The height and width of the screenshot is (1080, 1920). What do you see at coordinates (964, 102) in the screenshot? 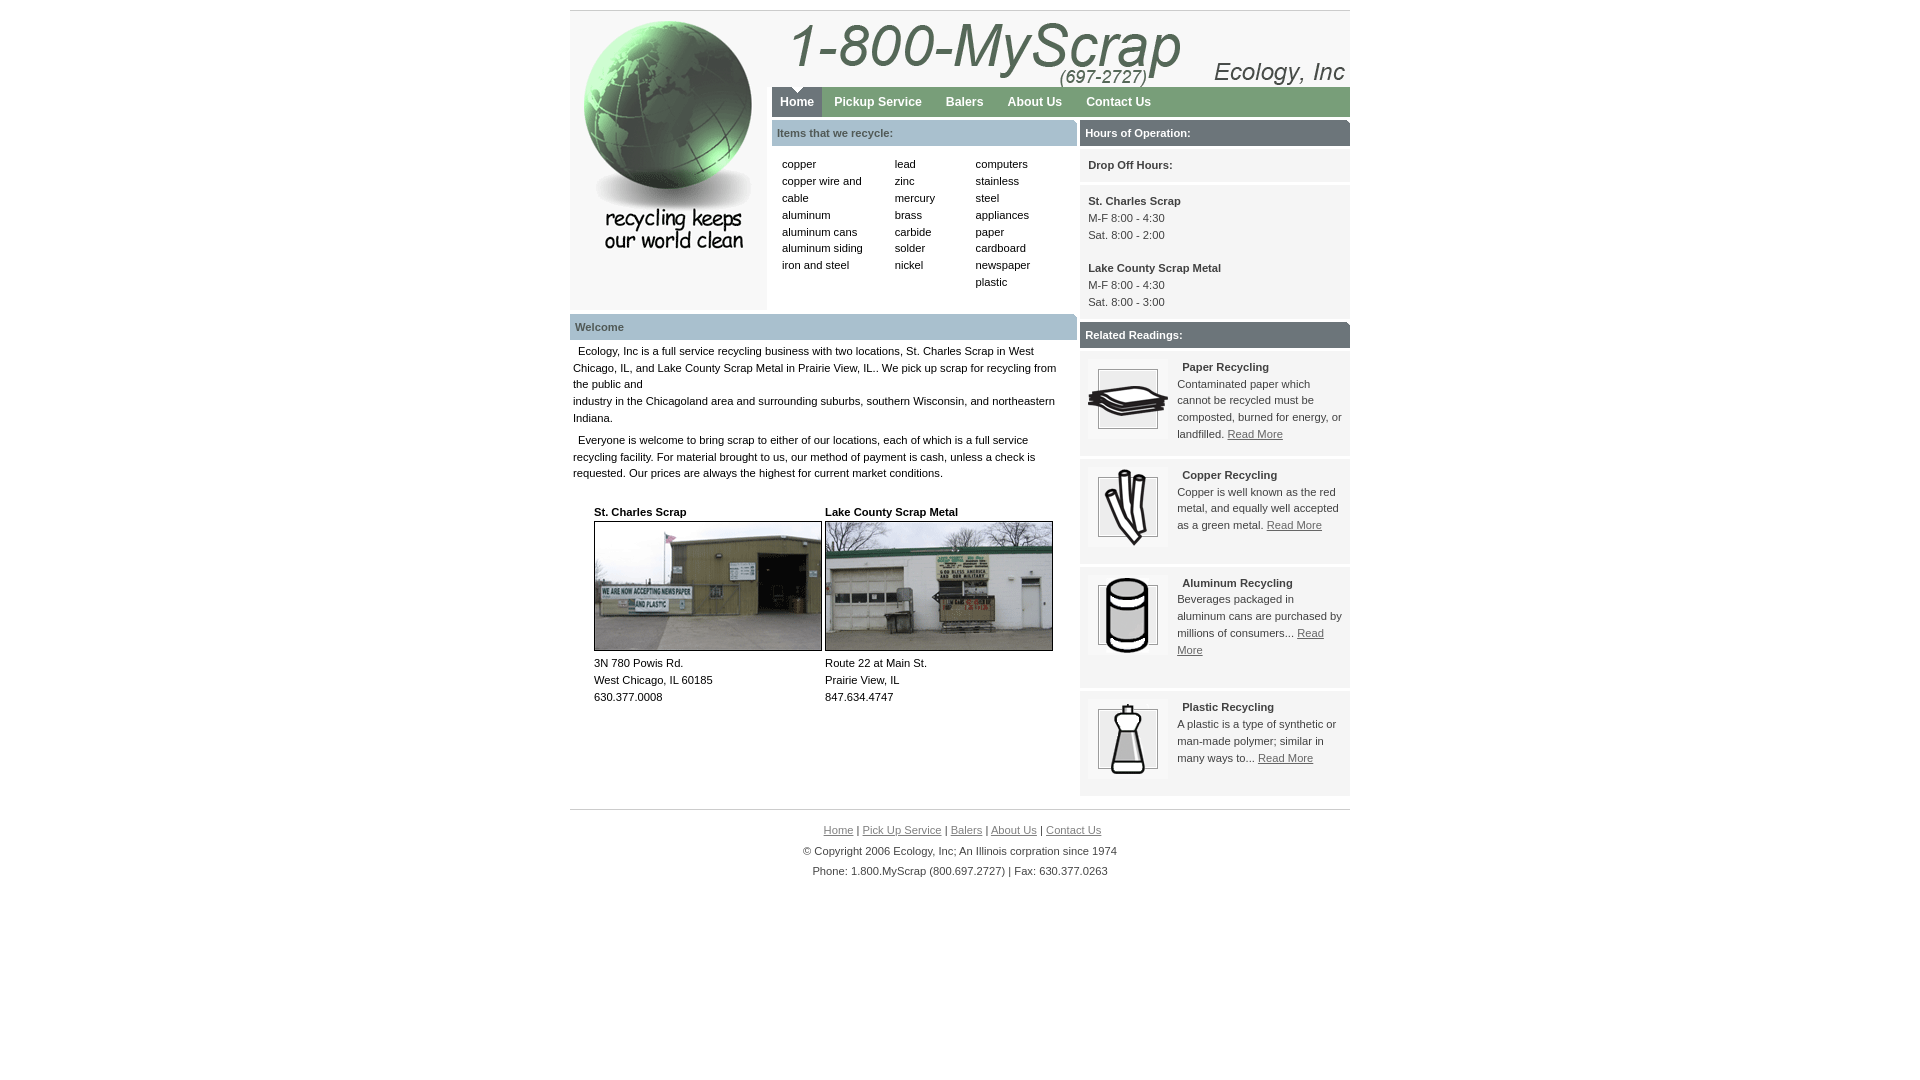
I see `Balers` at bounding box center [964, 102].